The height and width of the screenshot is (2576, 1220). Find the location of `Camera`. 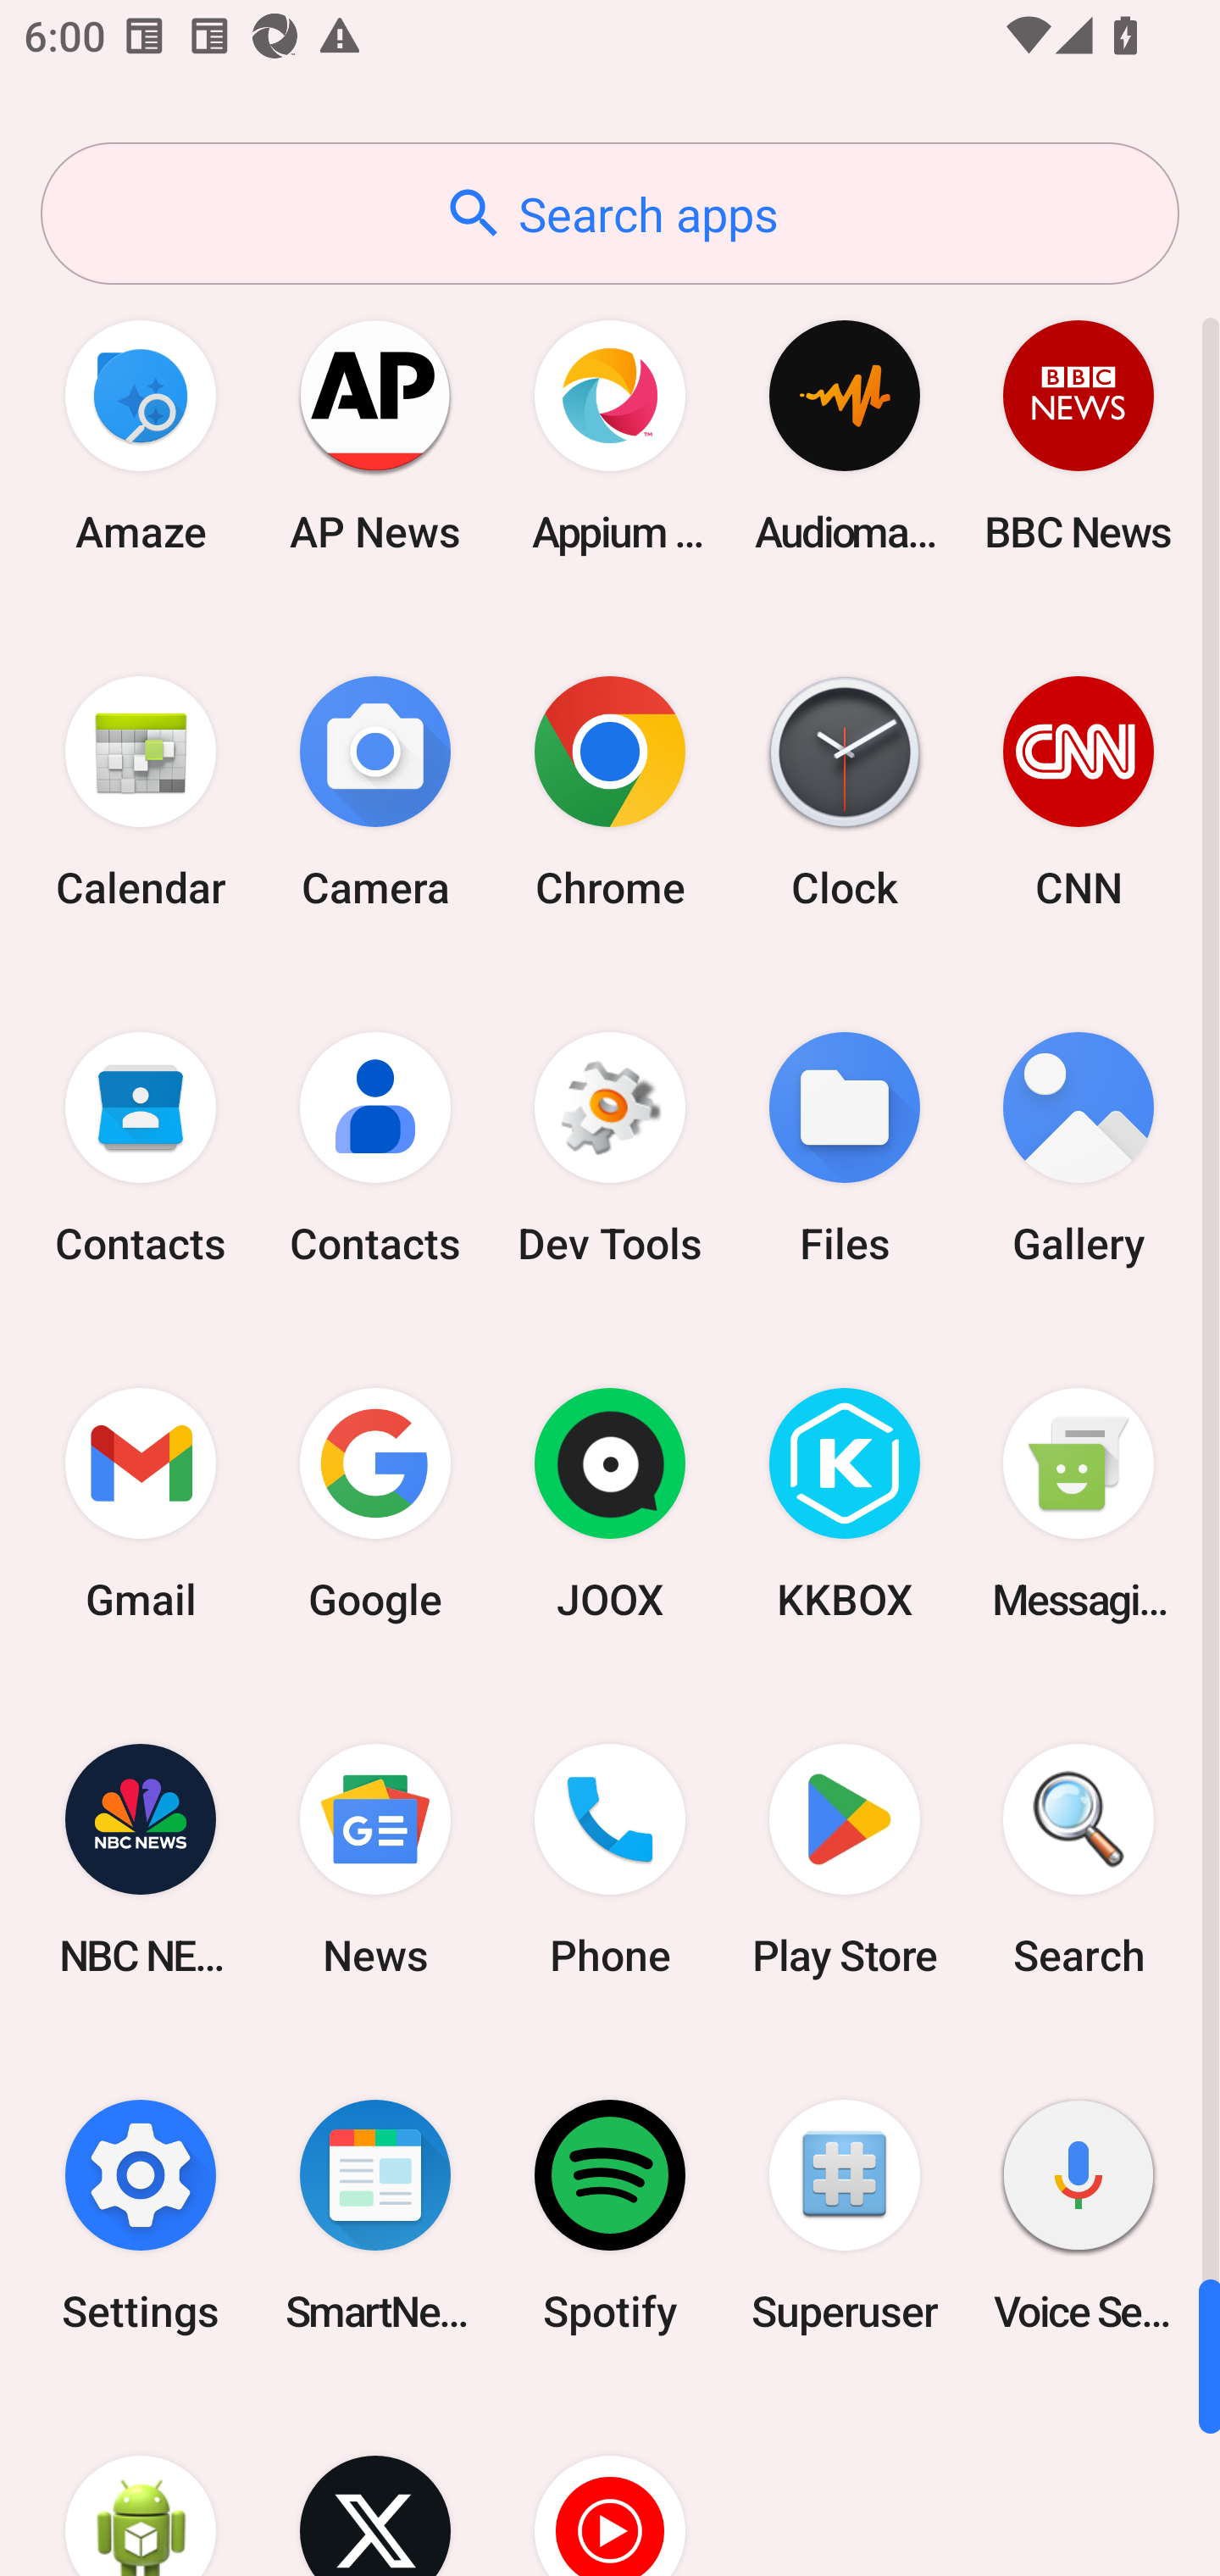

Camera is located at coordinates (375, 791).